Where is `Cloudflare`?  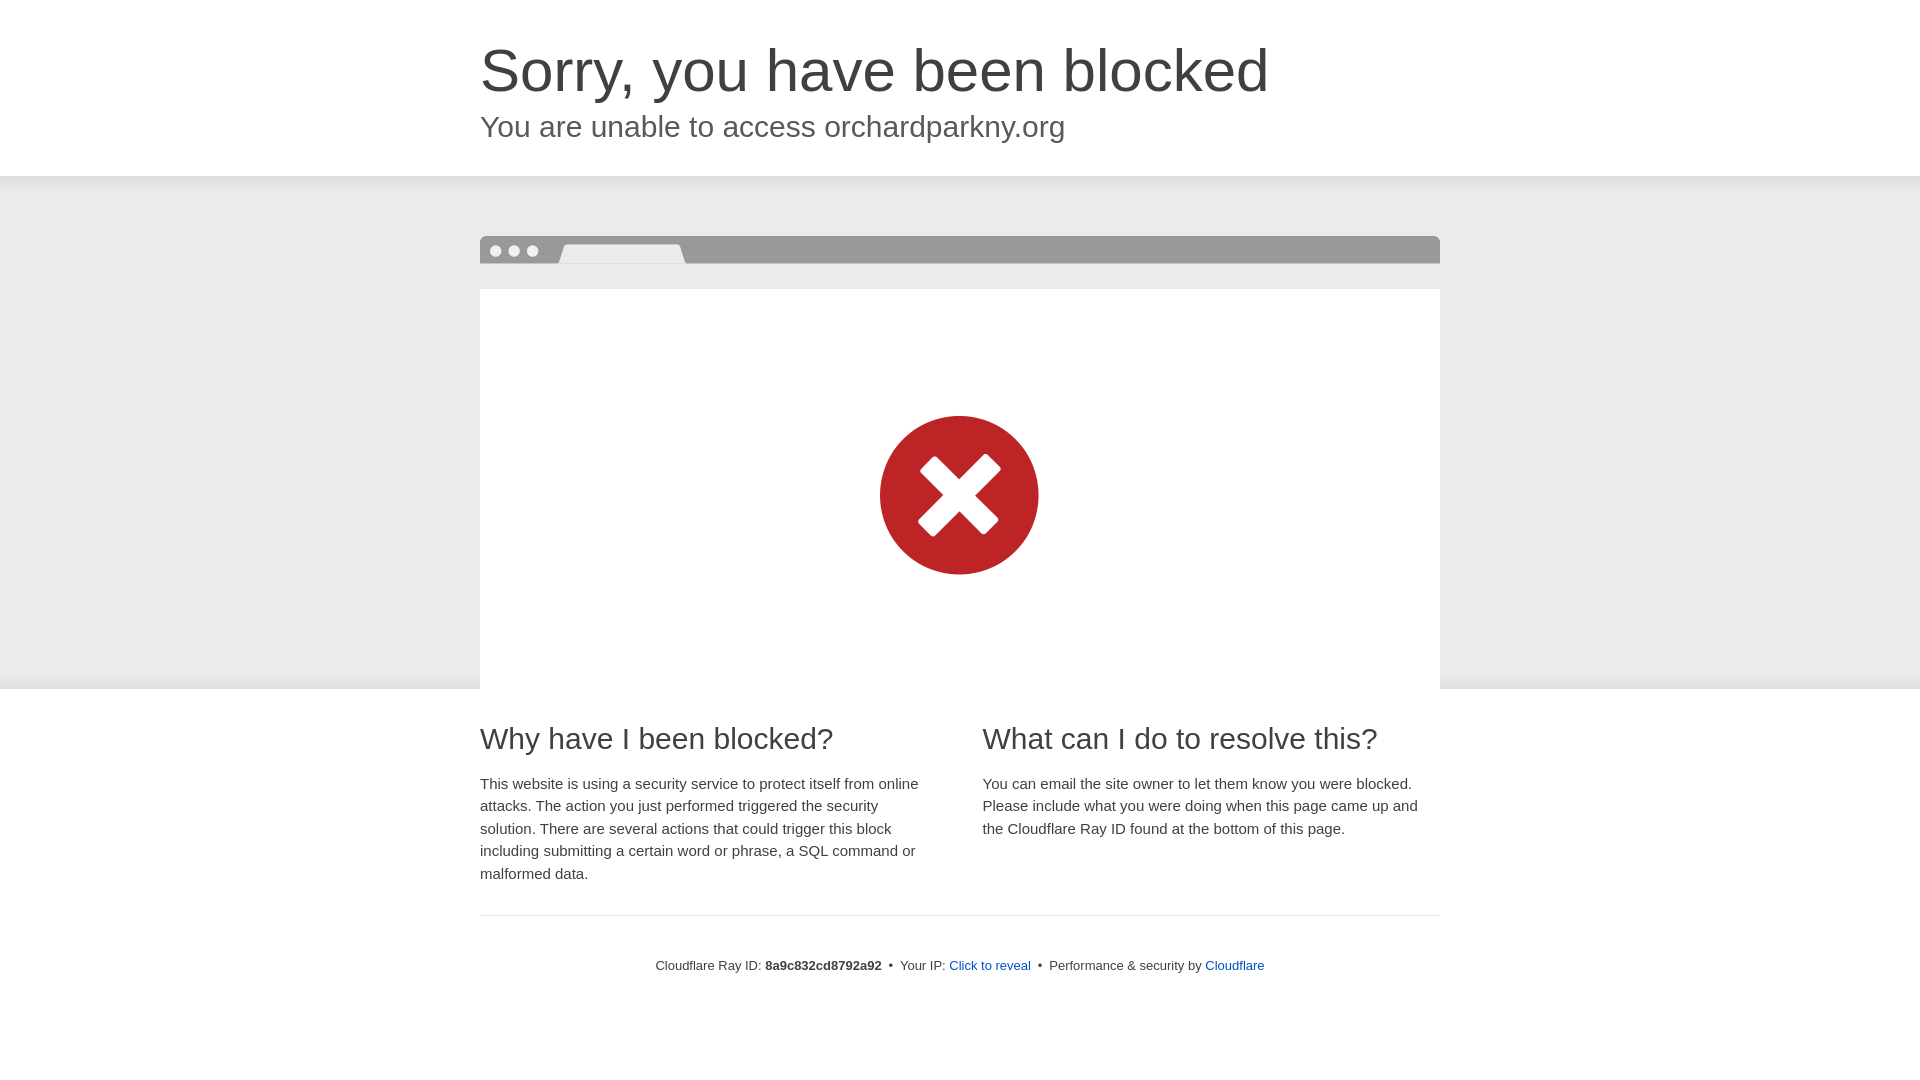
Cloudflare is located at coordinates (1234, 965).